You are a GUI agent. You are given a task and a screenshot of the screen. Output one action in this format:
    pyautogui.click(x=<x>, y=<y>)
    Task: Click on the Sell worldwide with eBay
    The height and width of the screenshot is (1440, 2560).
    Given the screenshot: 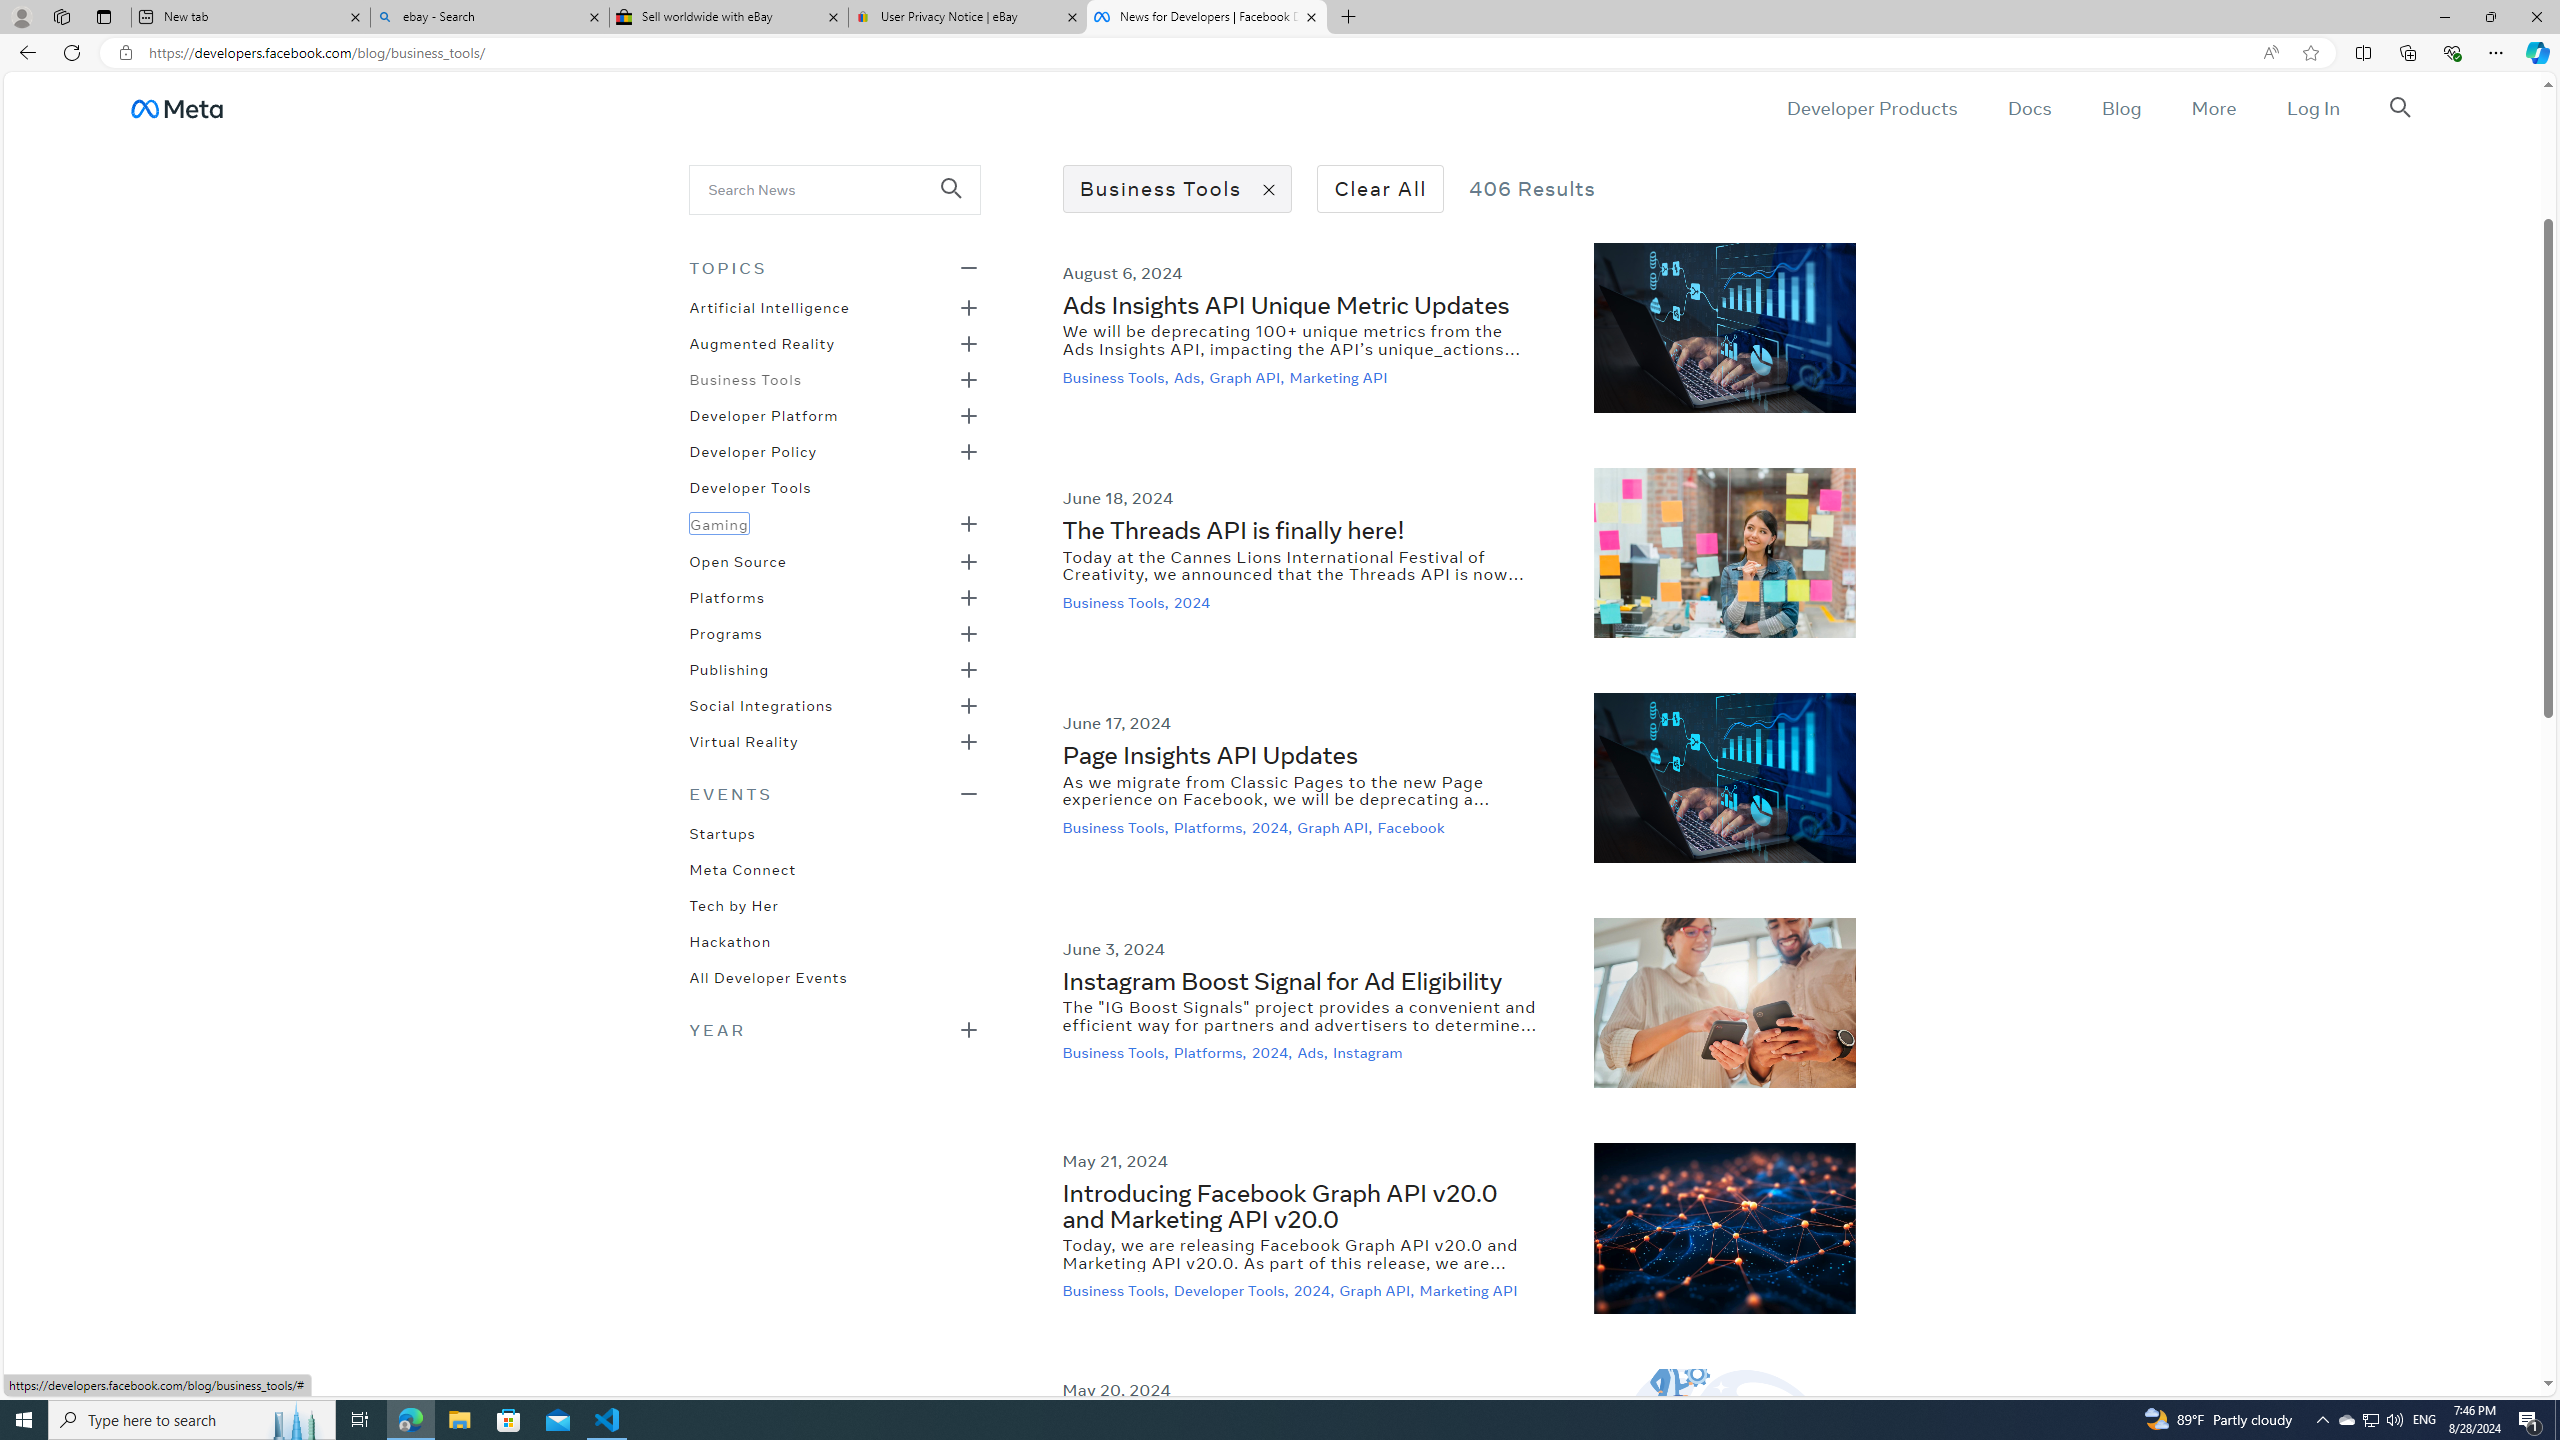 What is the action you would take?
    pyautogui.click(x=729, y=17)
    